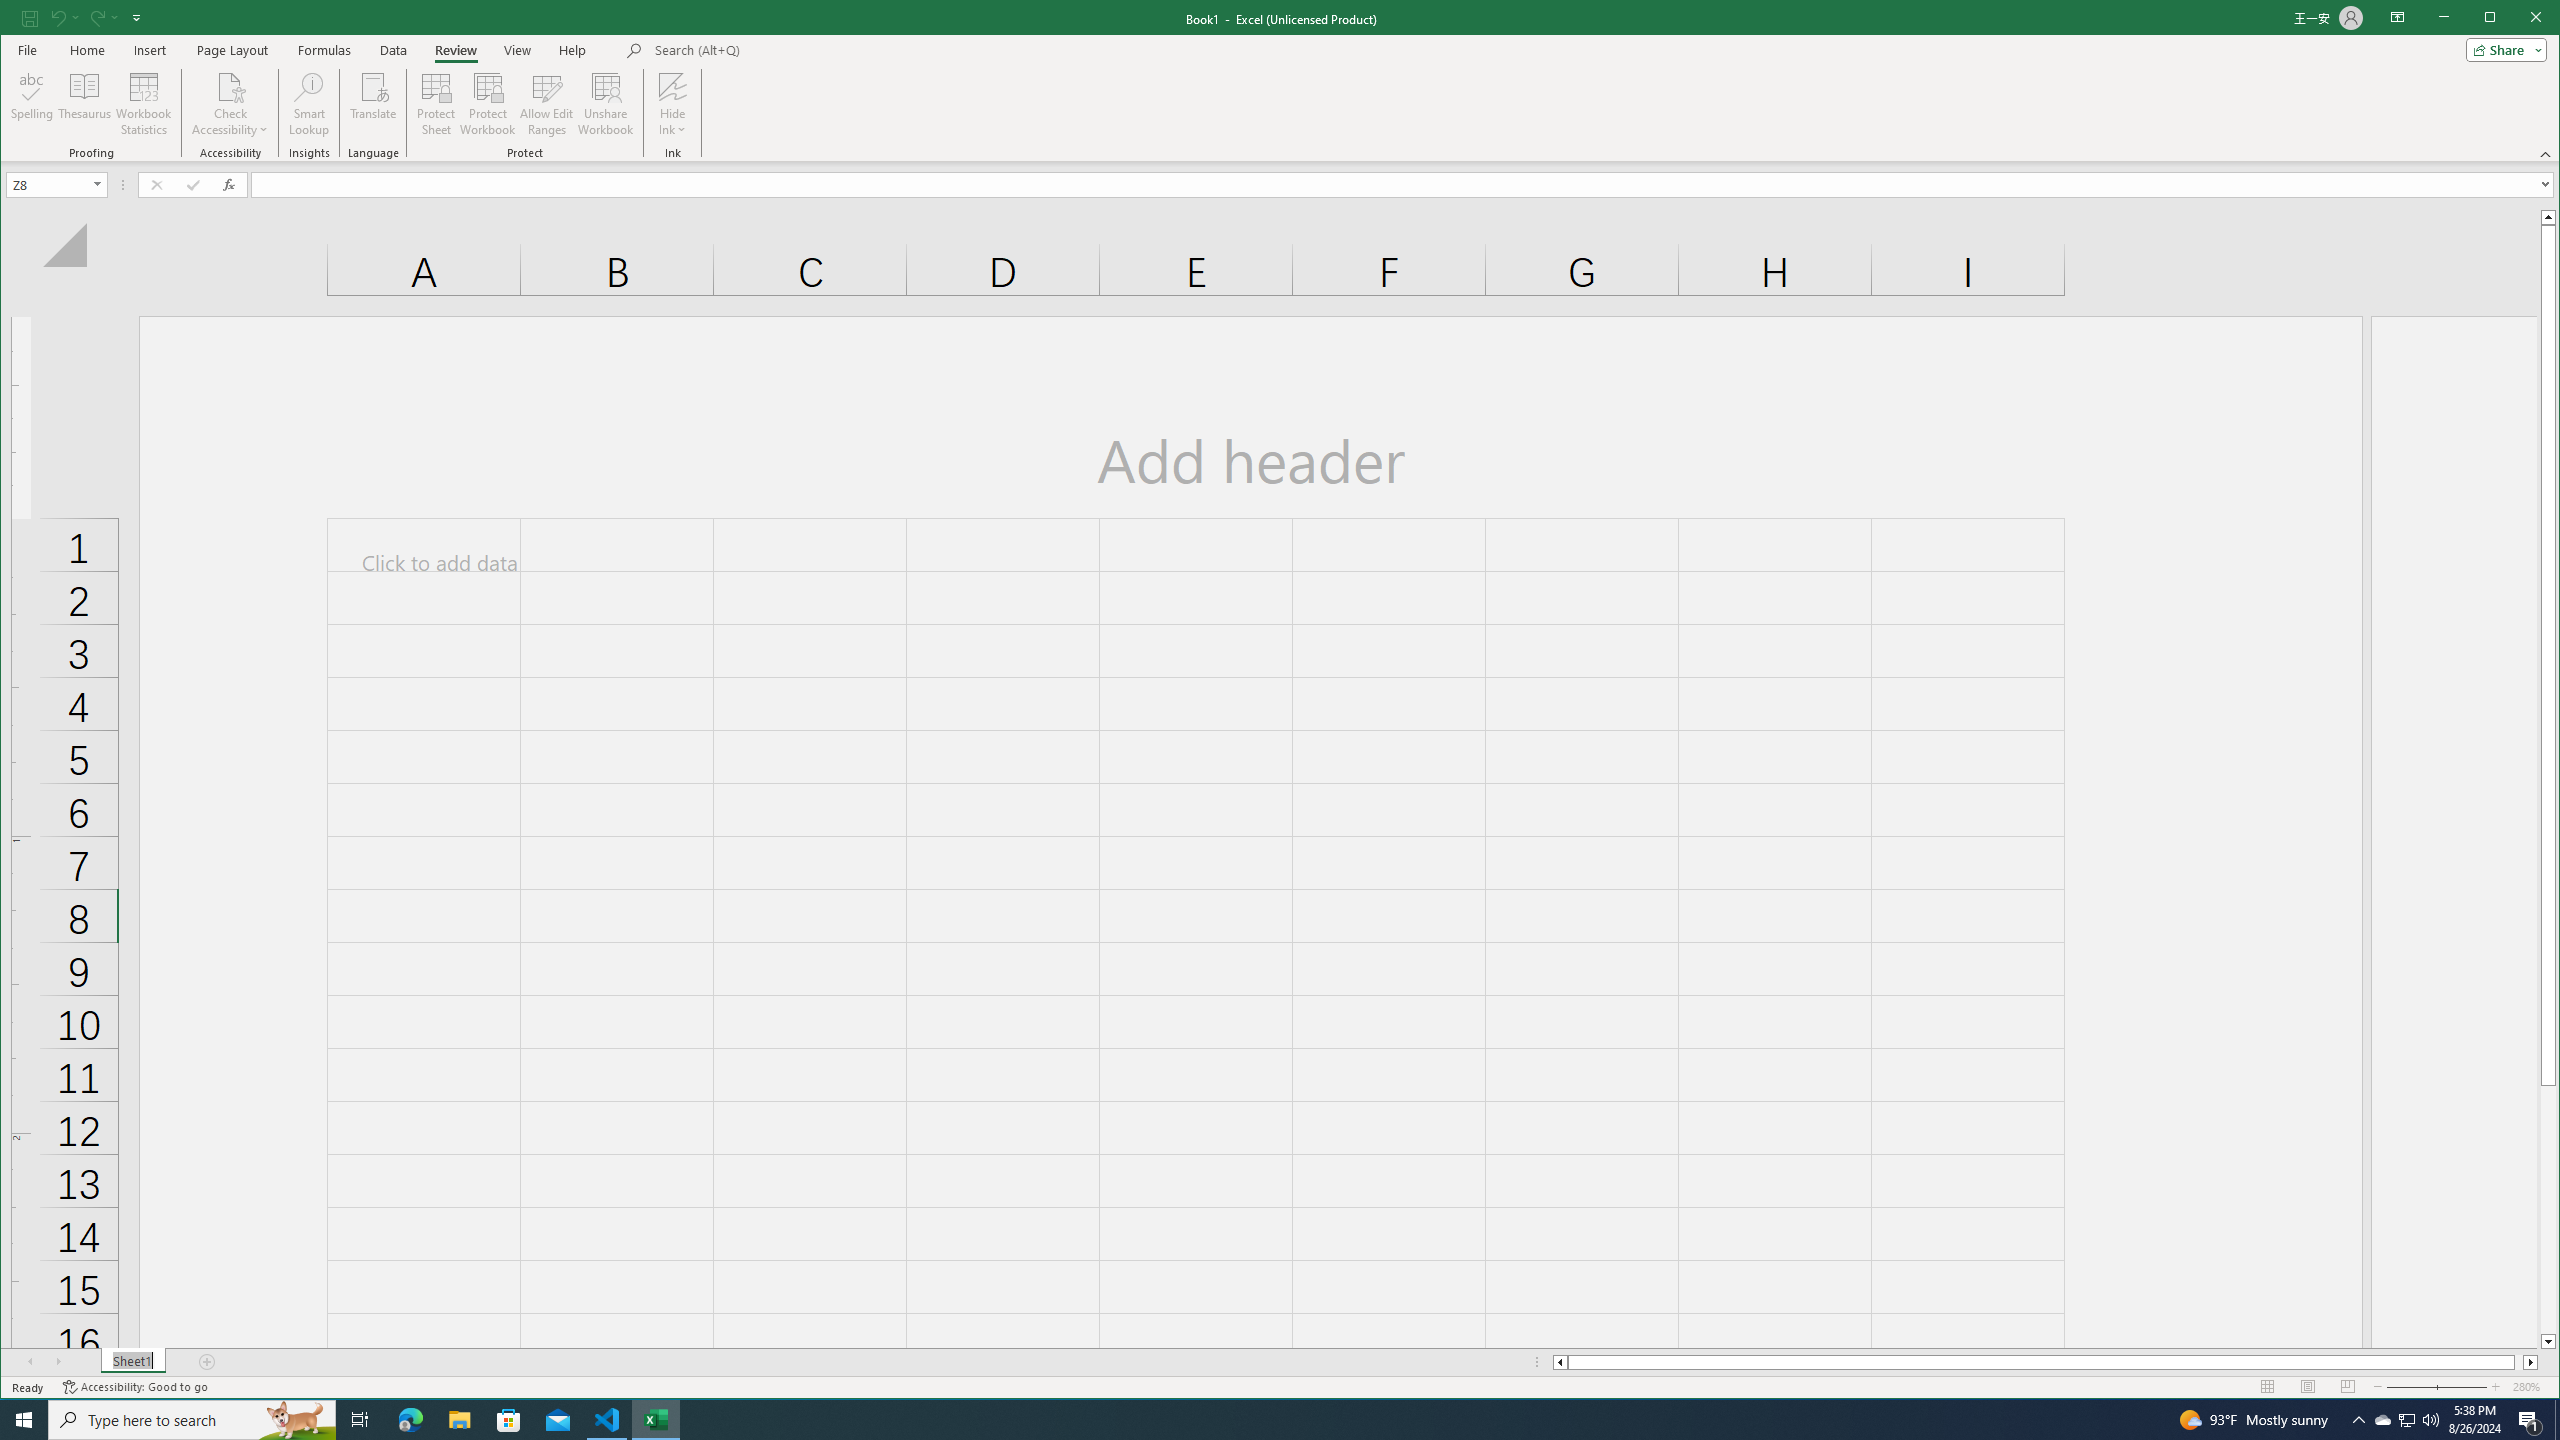 This screenshot has width=2560, height=1440. What do you see at coordinates (1405, 184) in the screenshot?
I see `Formula Bar` at bounding box center [1405, 184].